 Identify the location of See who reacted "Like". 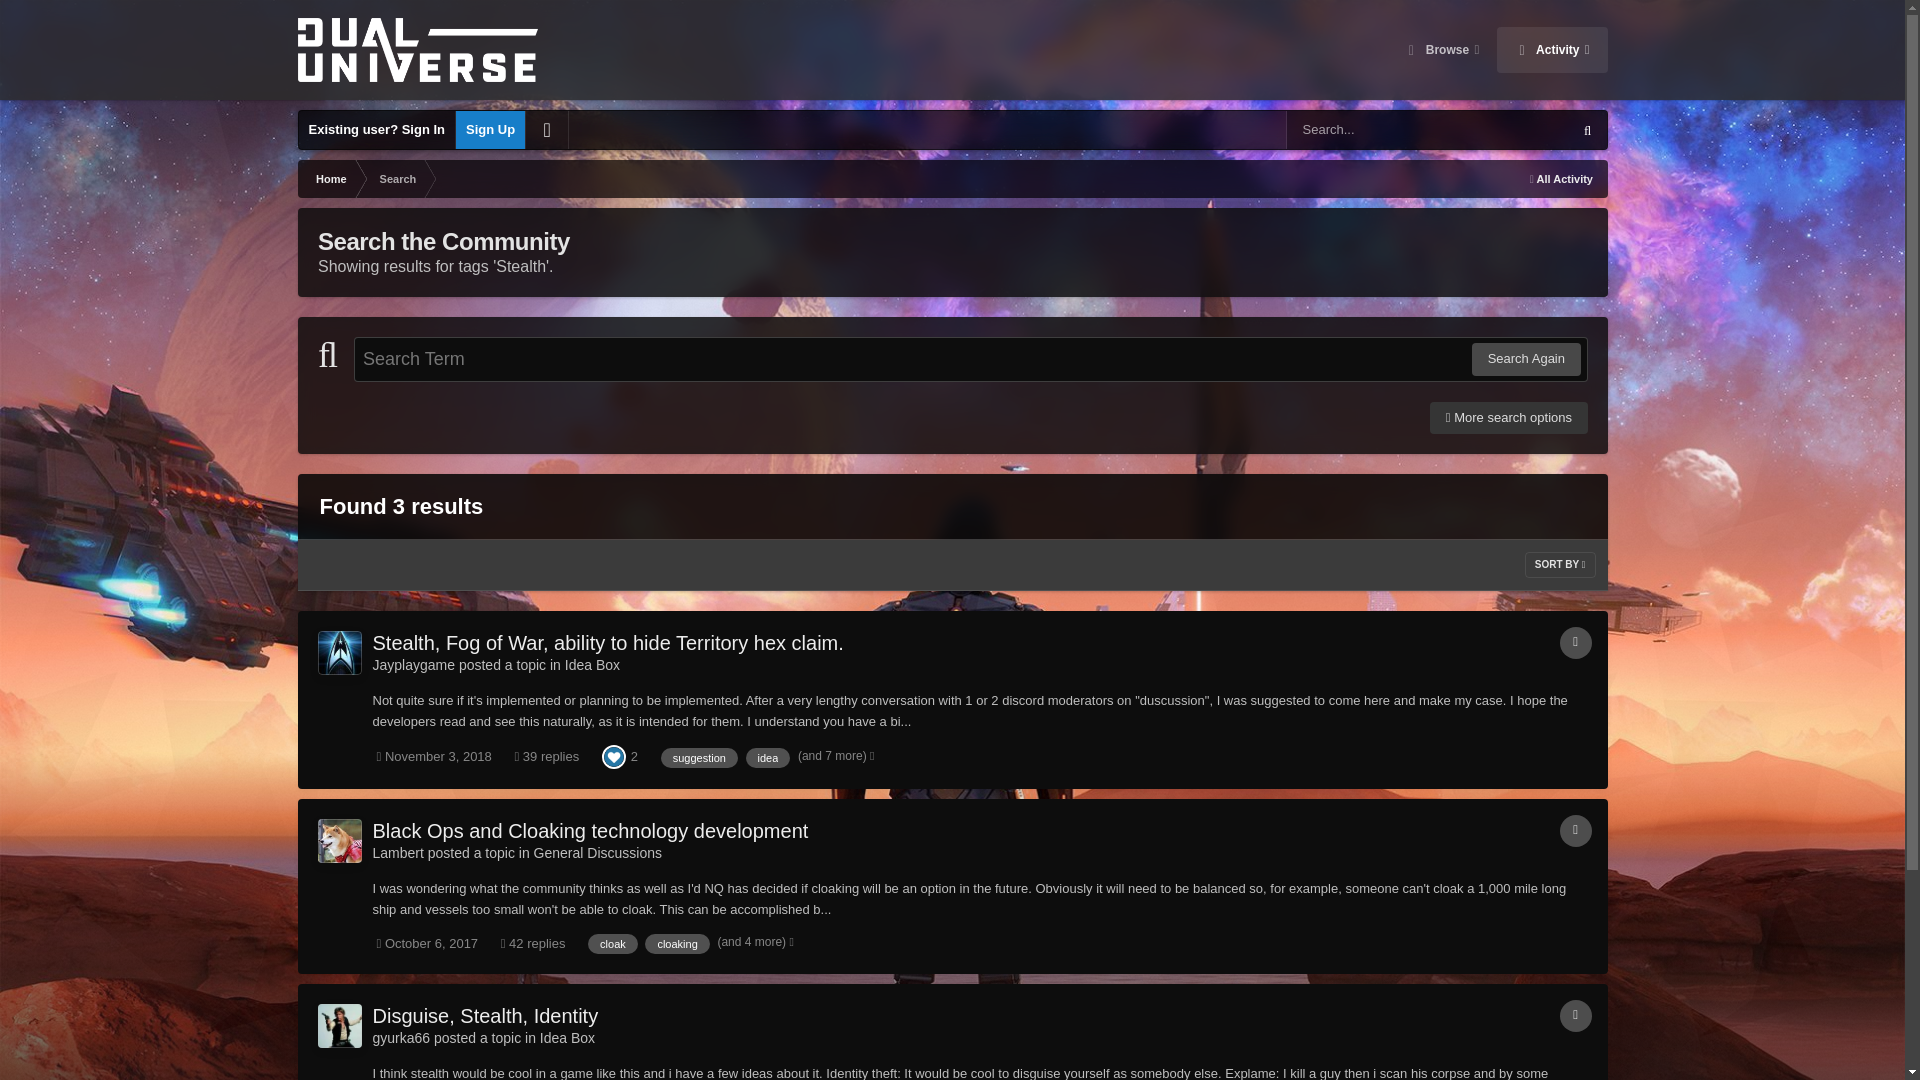
(614, 756).